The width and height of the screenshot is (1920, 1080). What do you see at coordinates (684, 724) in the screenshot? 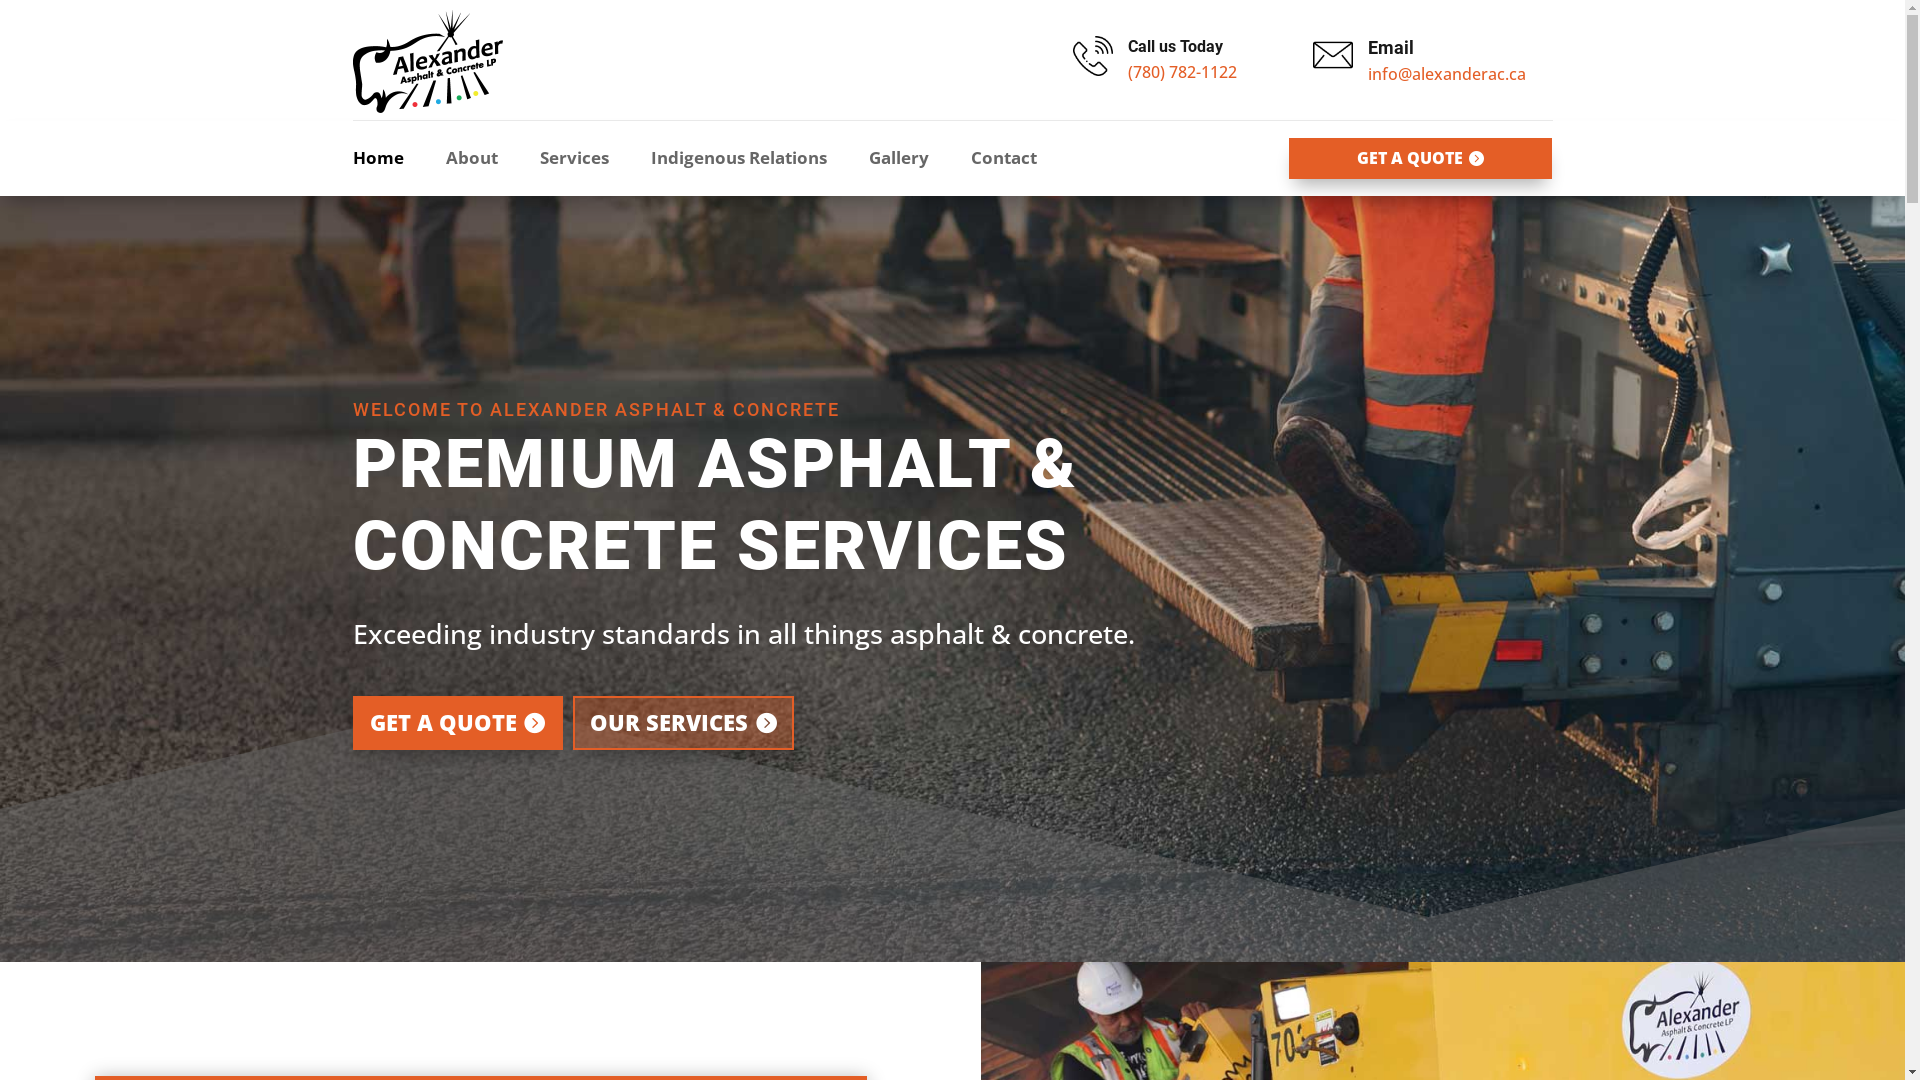
I see `OUR SERVICES` at bounding box center [684, 724].